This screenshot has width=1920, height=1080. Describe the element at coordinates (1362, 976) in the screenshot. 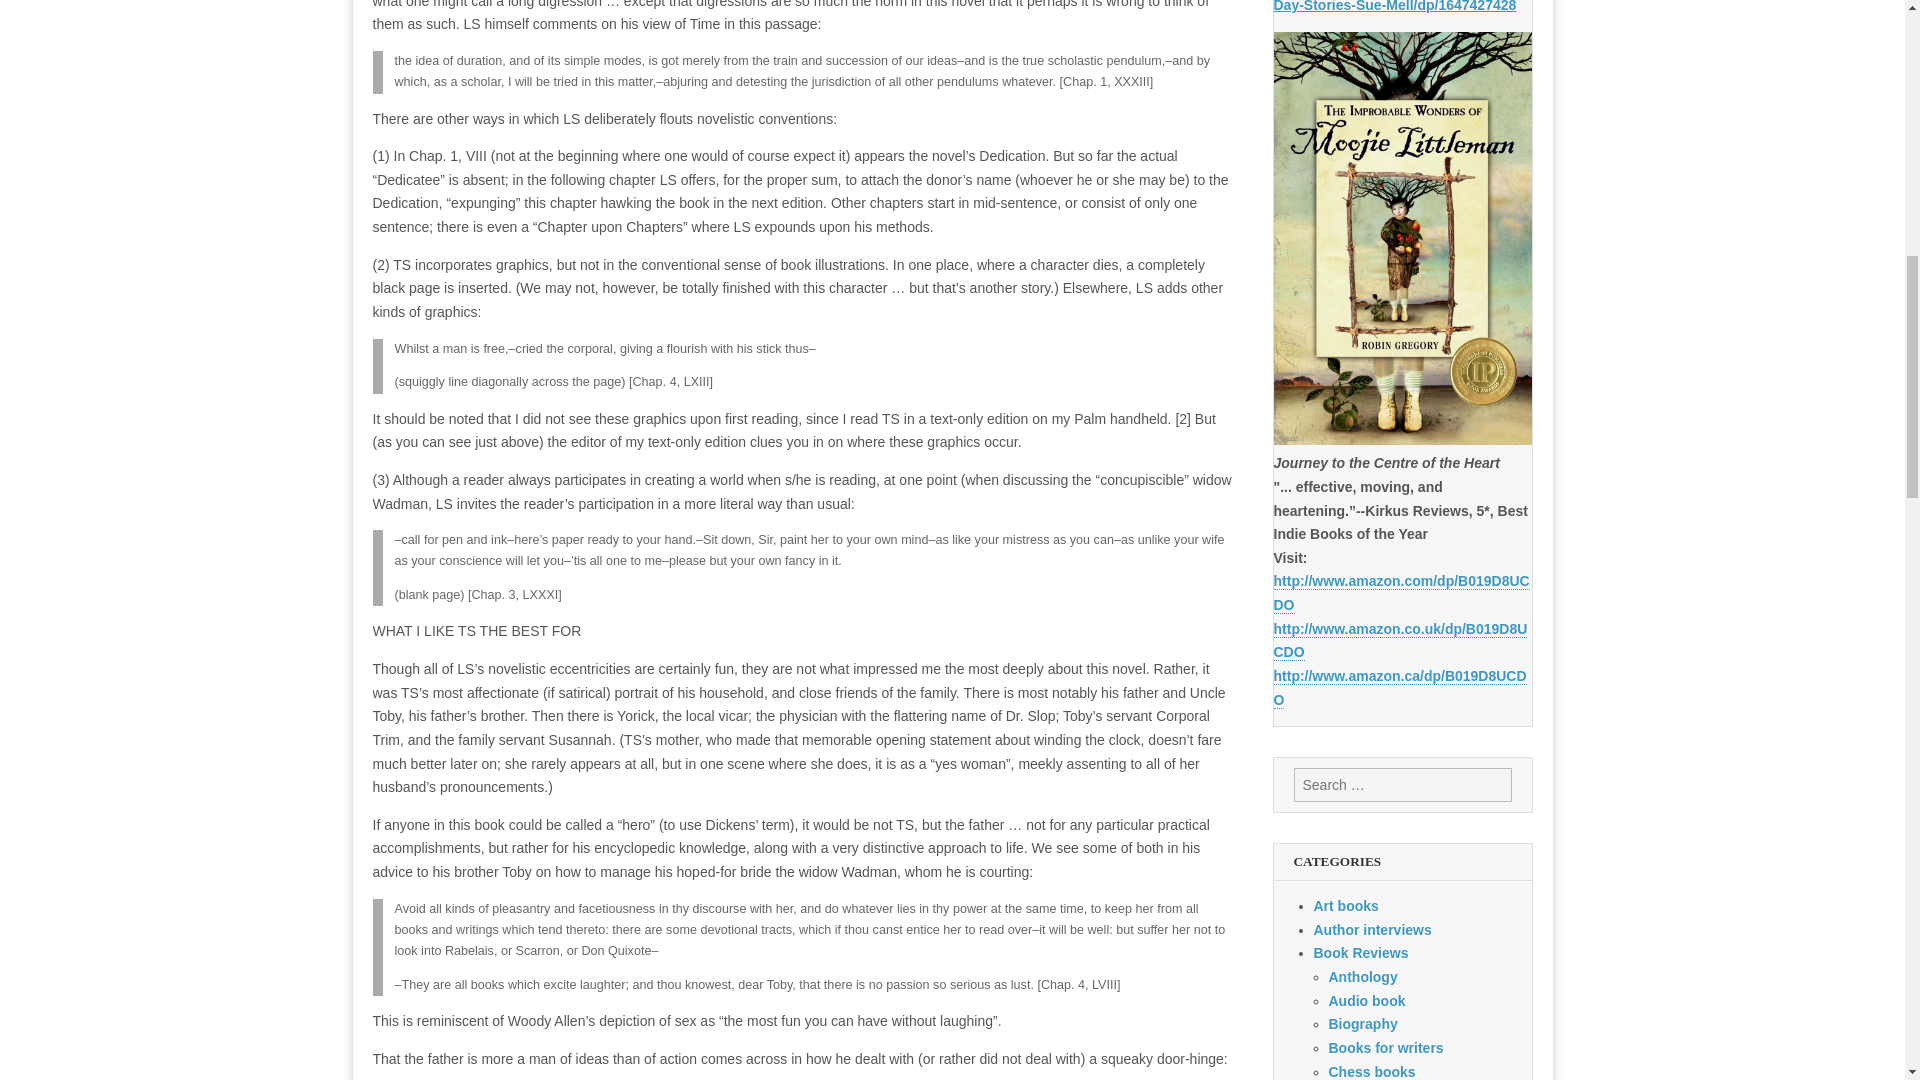

I see `Anthology` at that location.